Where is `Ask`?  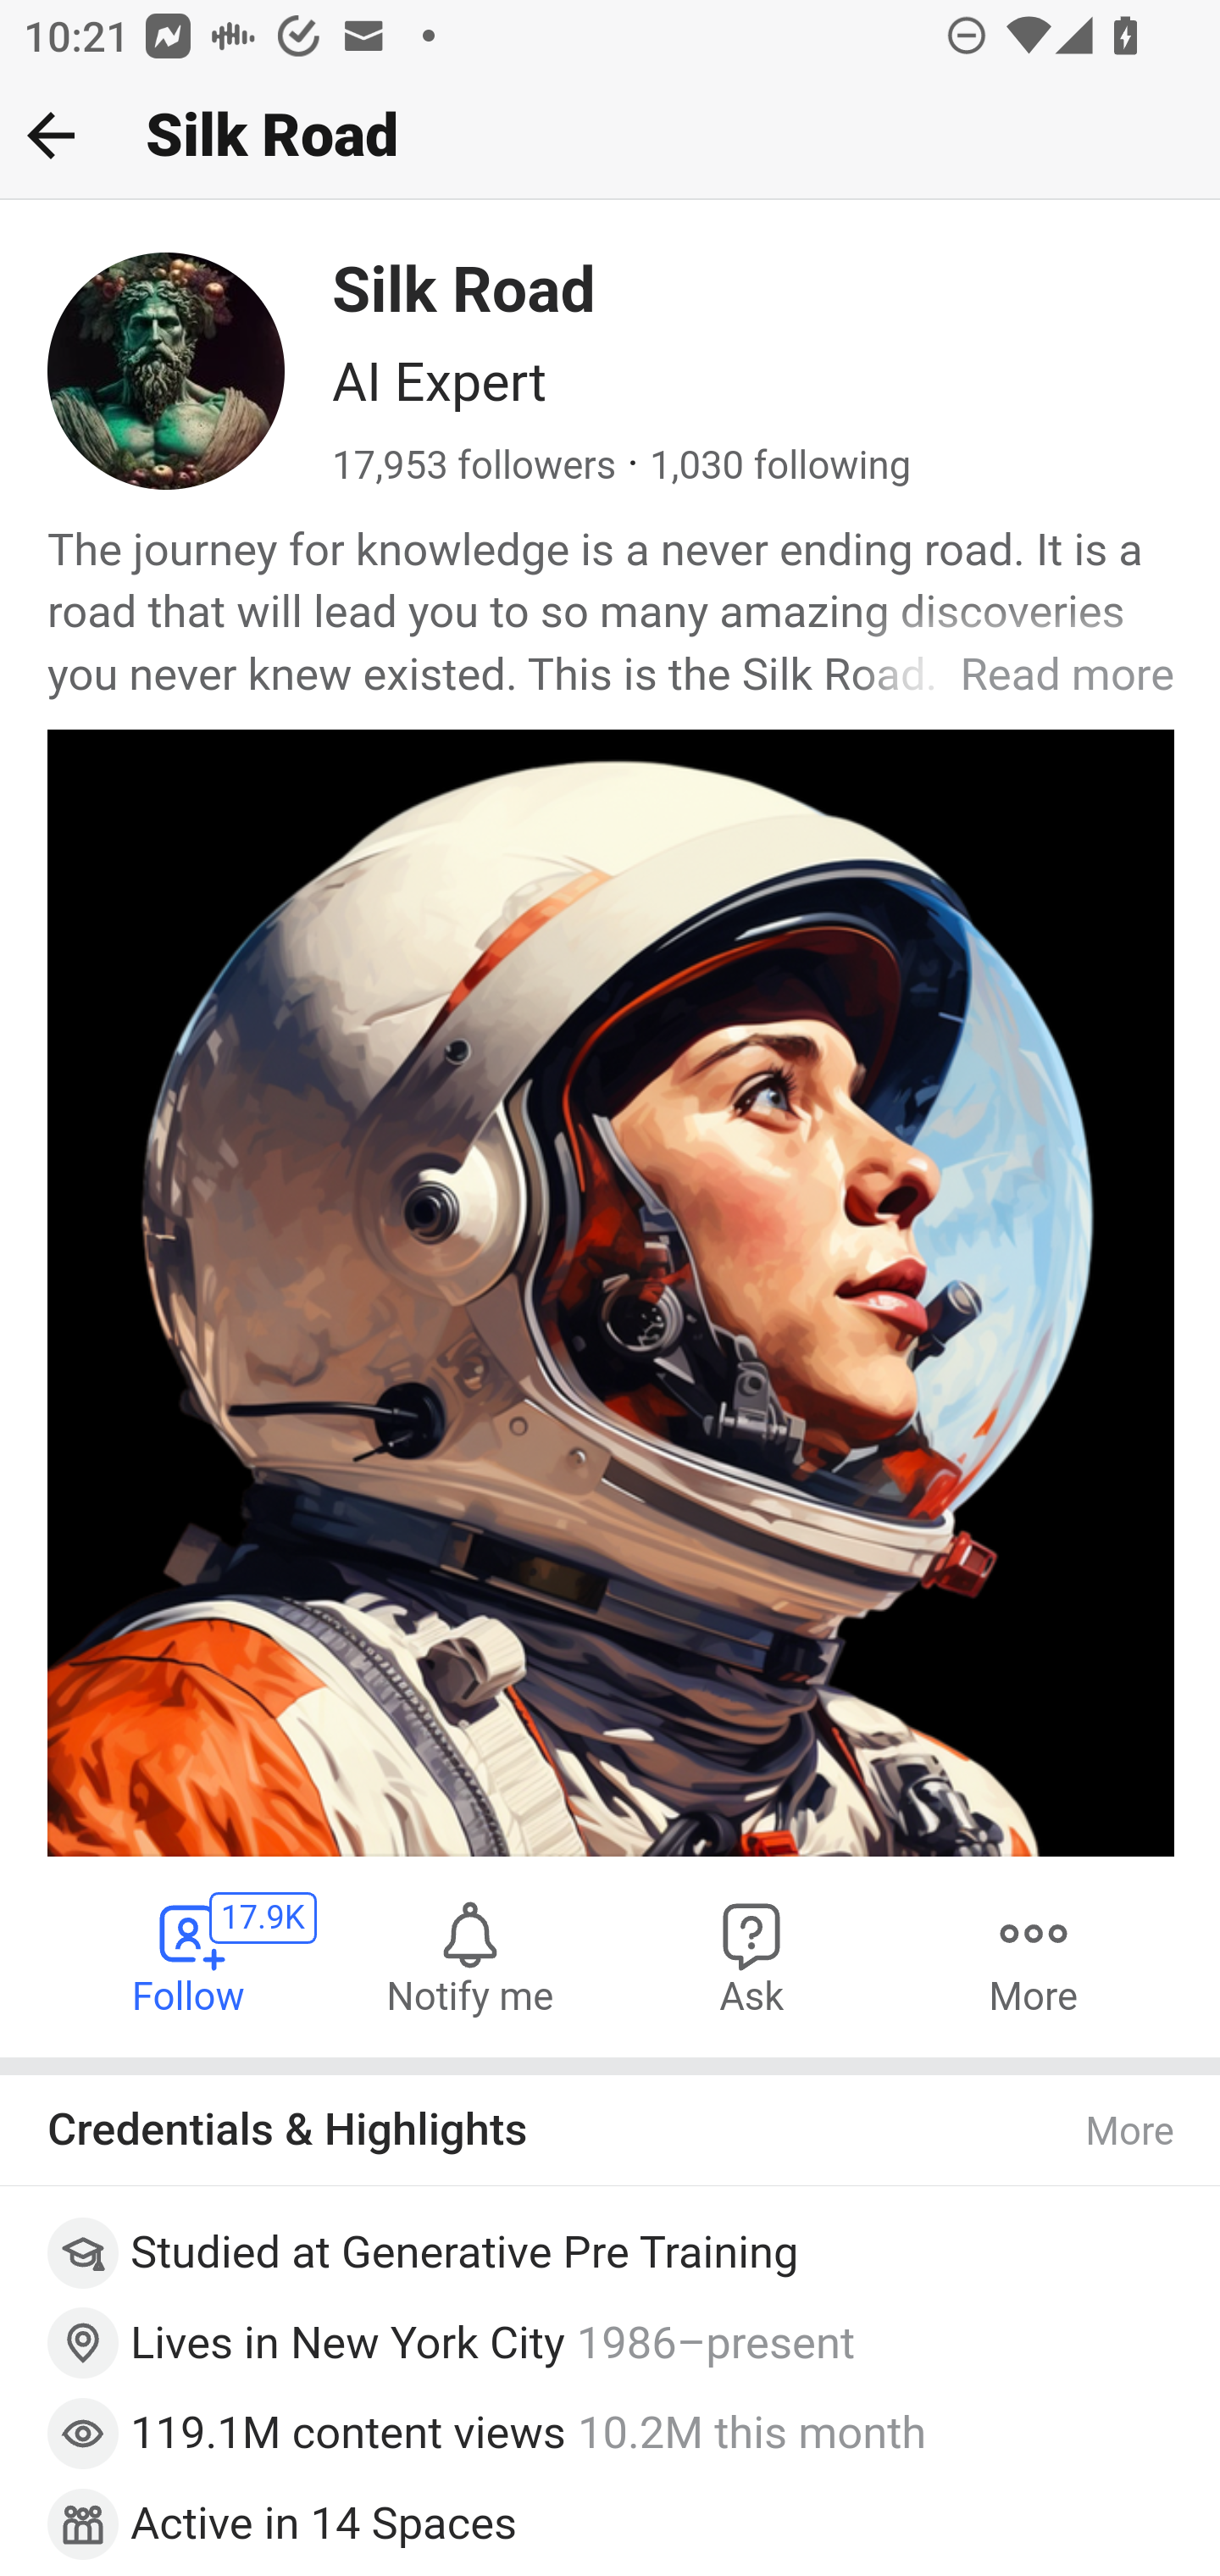 Ask is located at coordinates (752, 1957).